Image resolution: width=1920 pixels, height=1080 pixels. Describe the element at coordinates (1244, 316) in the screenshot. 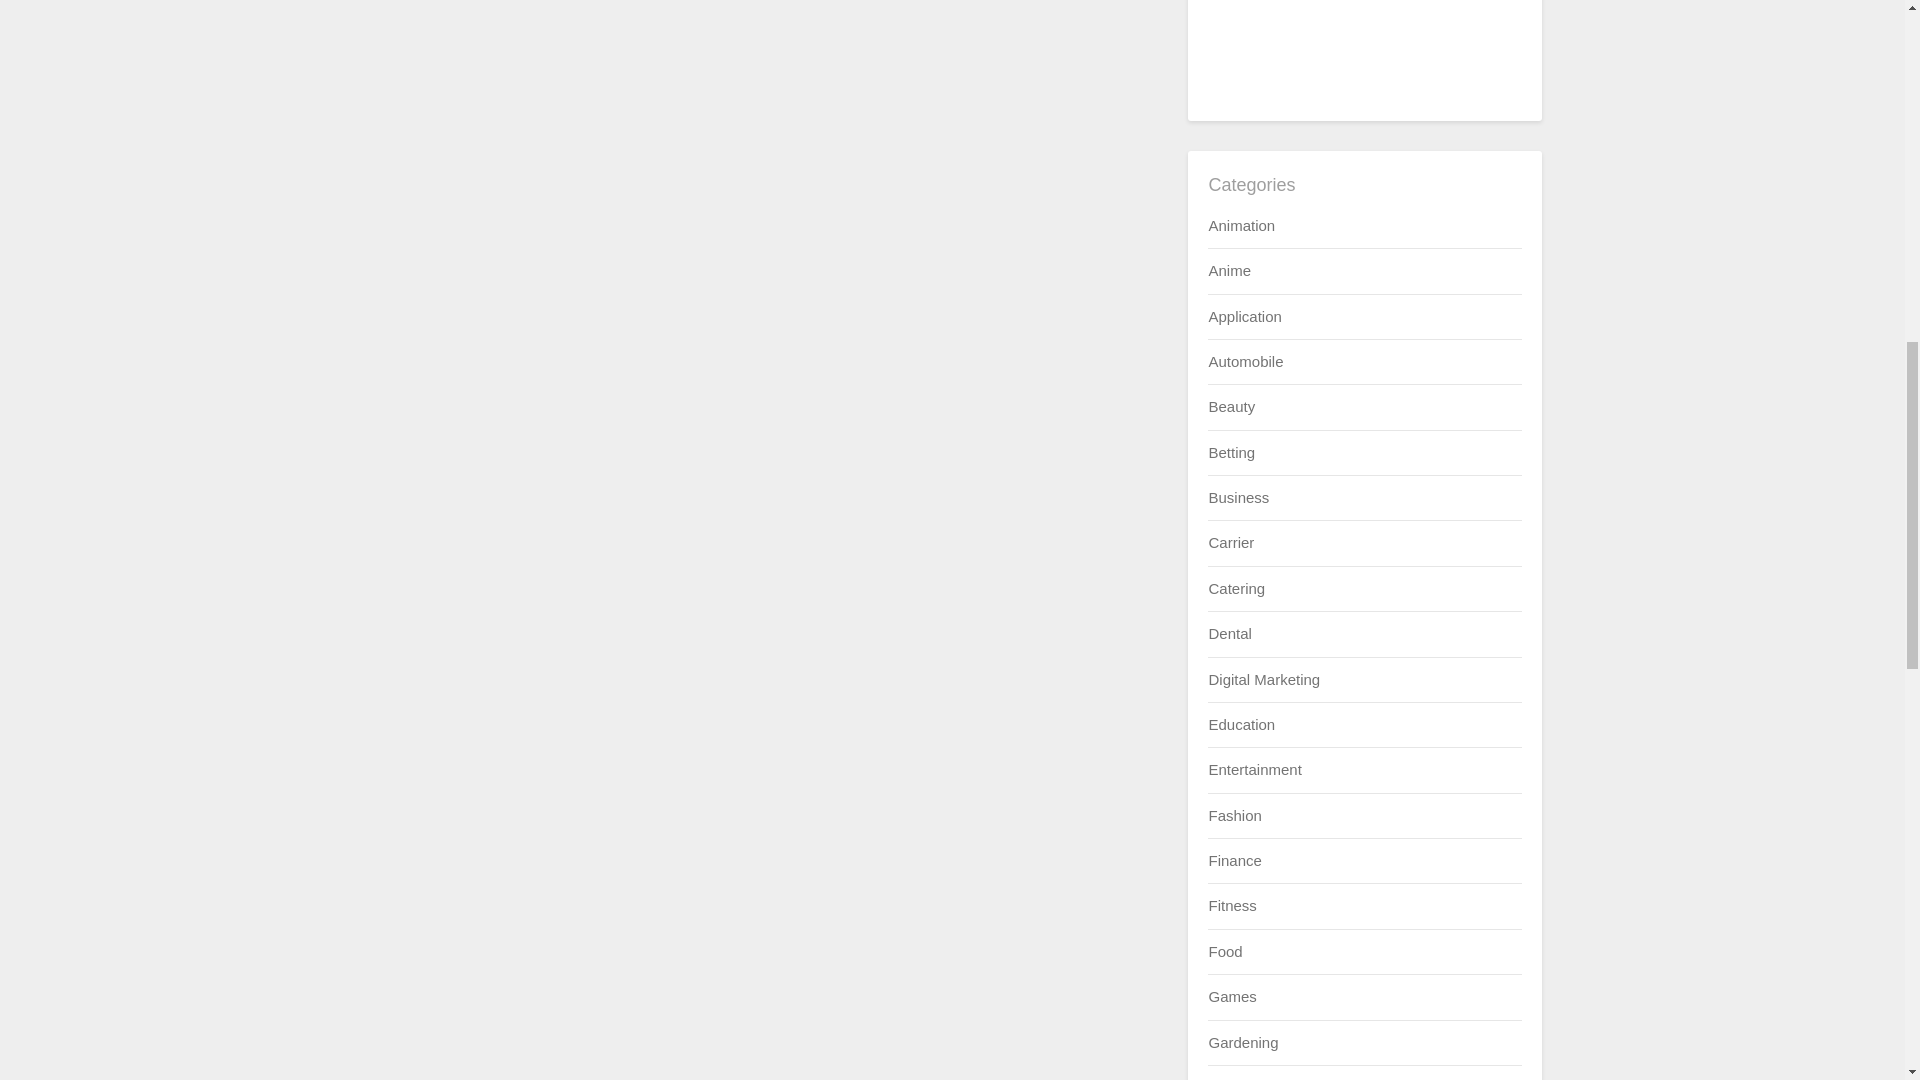

I see `Application` at that location.